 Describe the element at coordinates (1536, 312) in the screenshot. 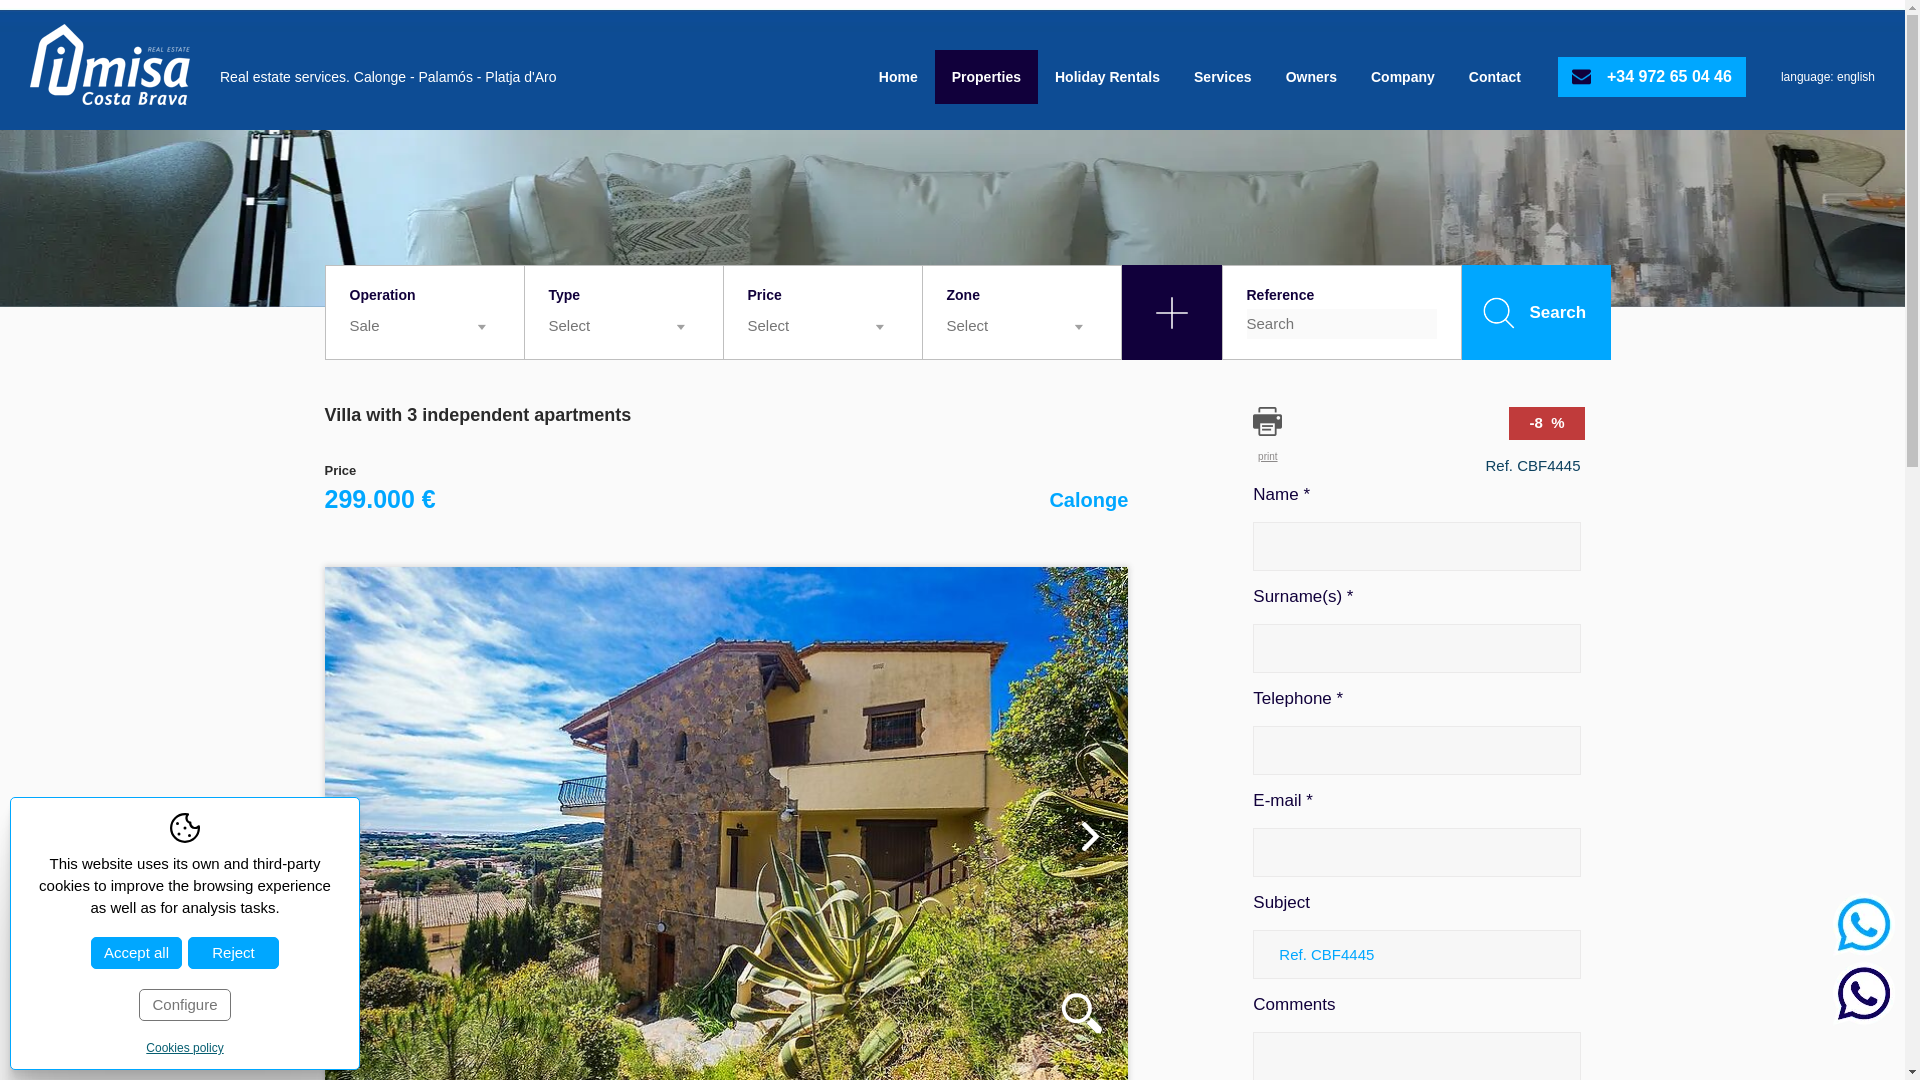

I see `Search` at that location.